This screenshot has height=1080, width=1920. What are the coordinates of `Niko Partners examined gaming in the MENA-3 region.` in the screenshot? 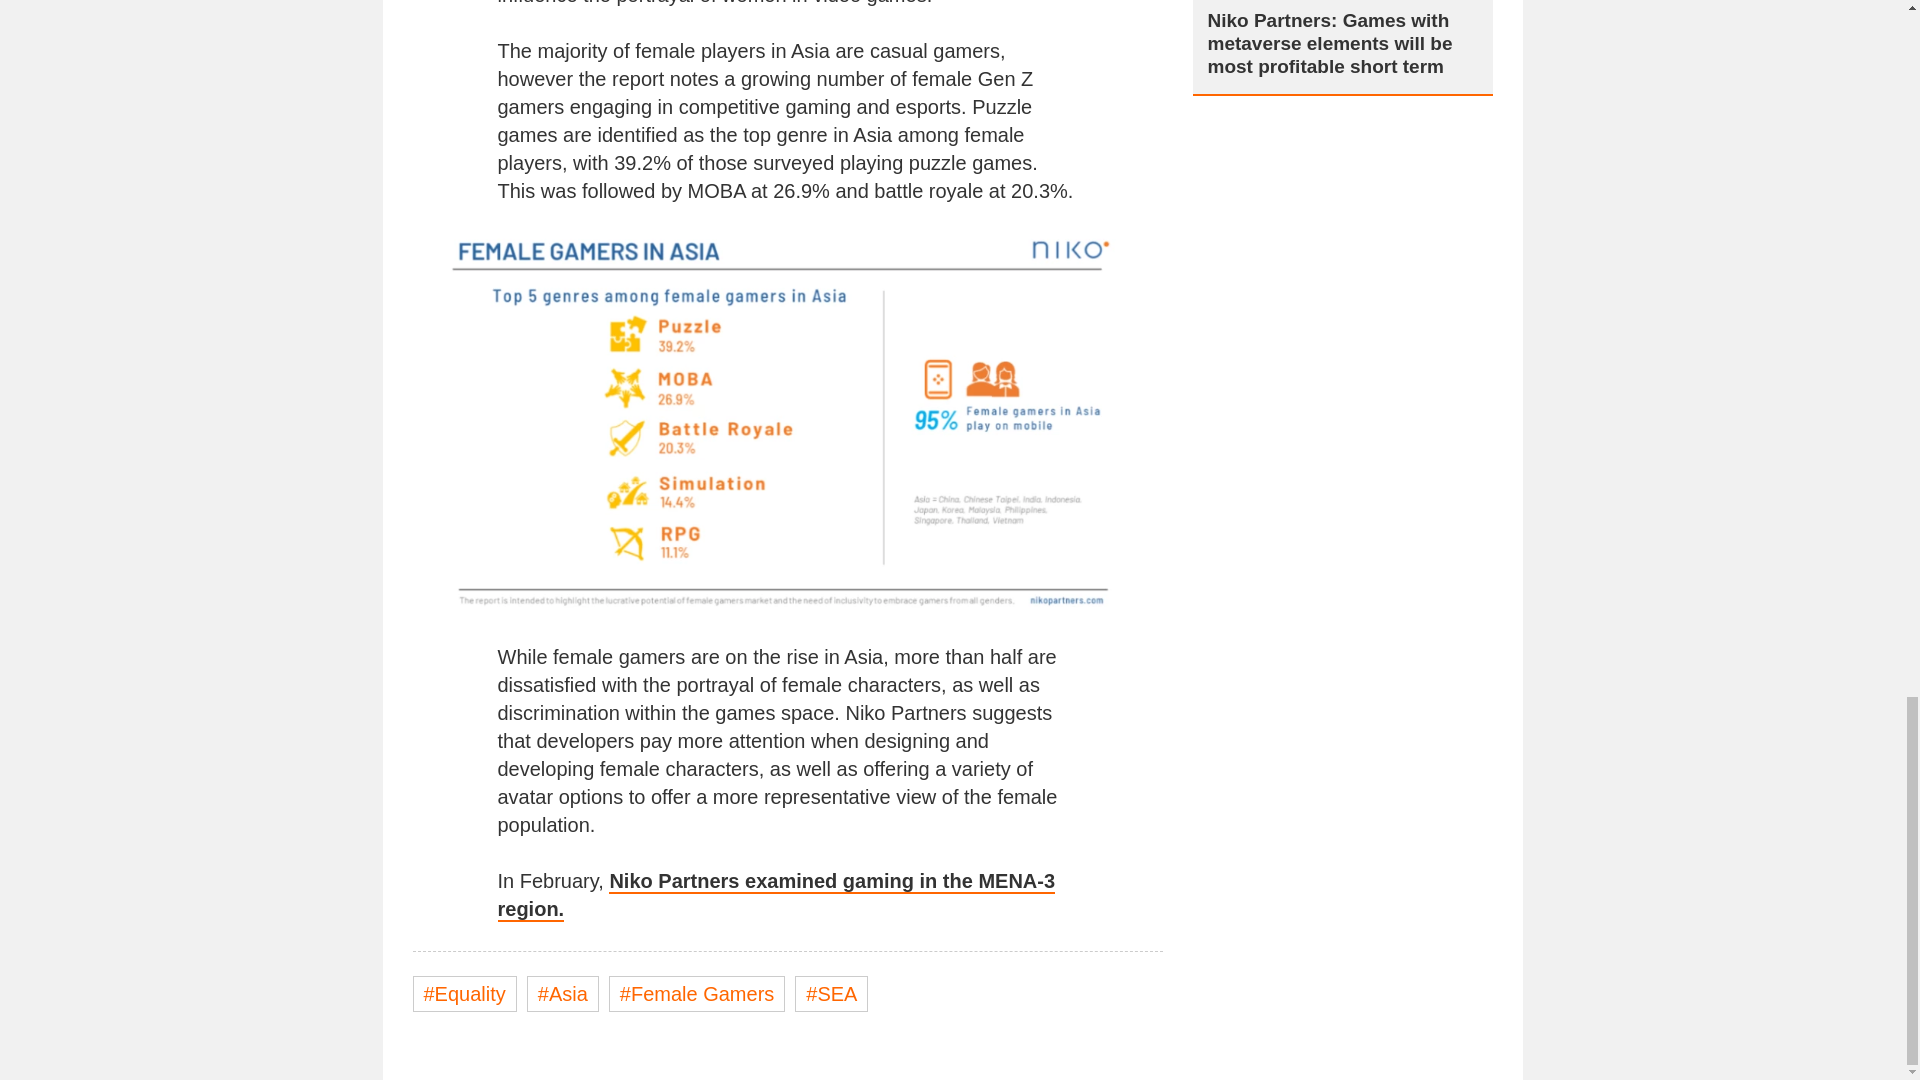 It's located at (776, 896).